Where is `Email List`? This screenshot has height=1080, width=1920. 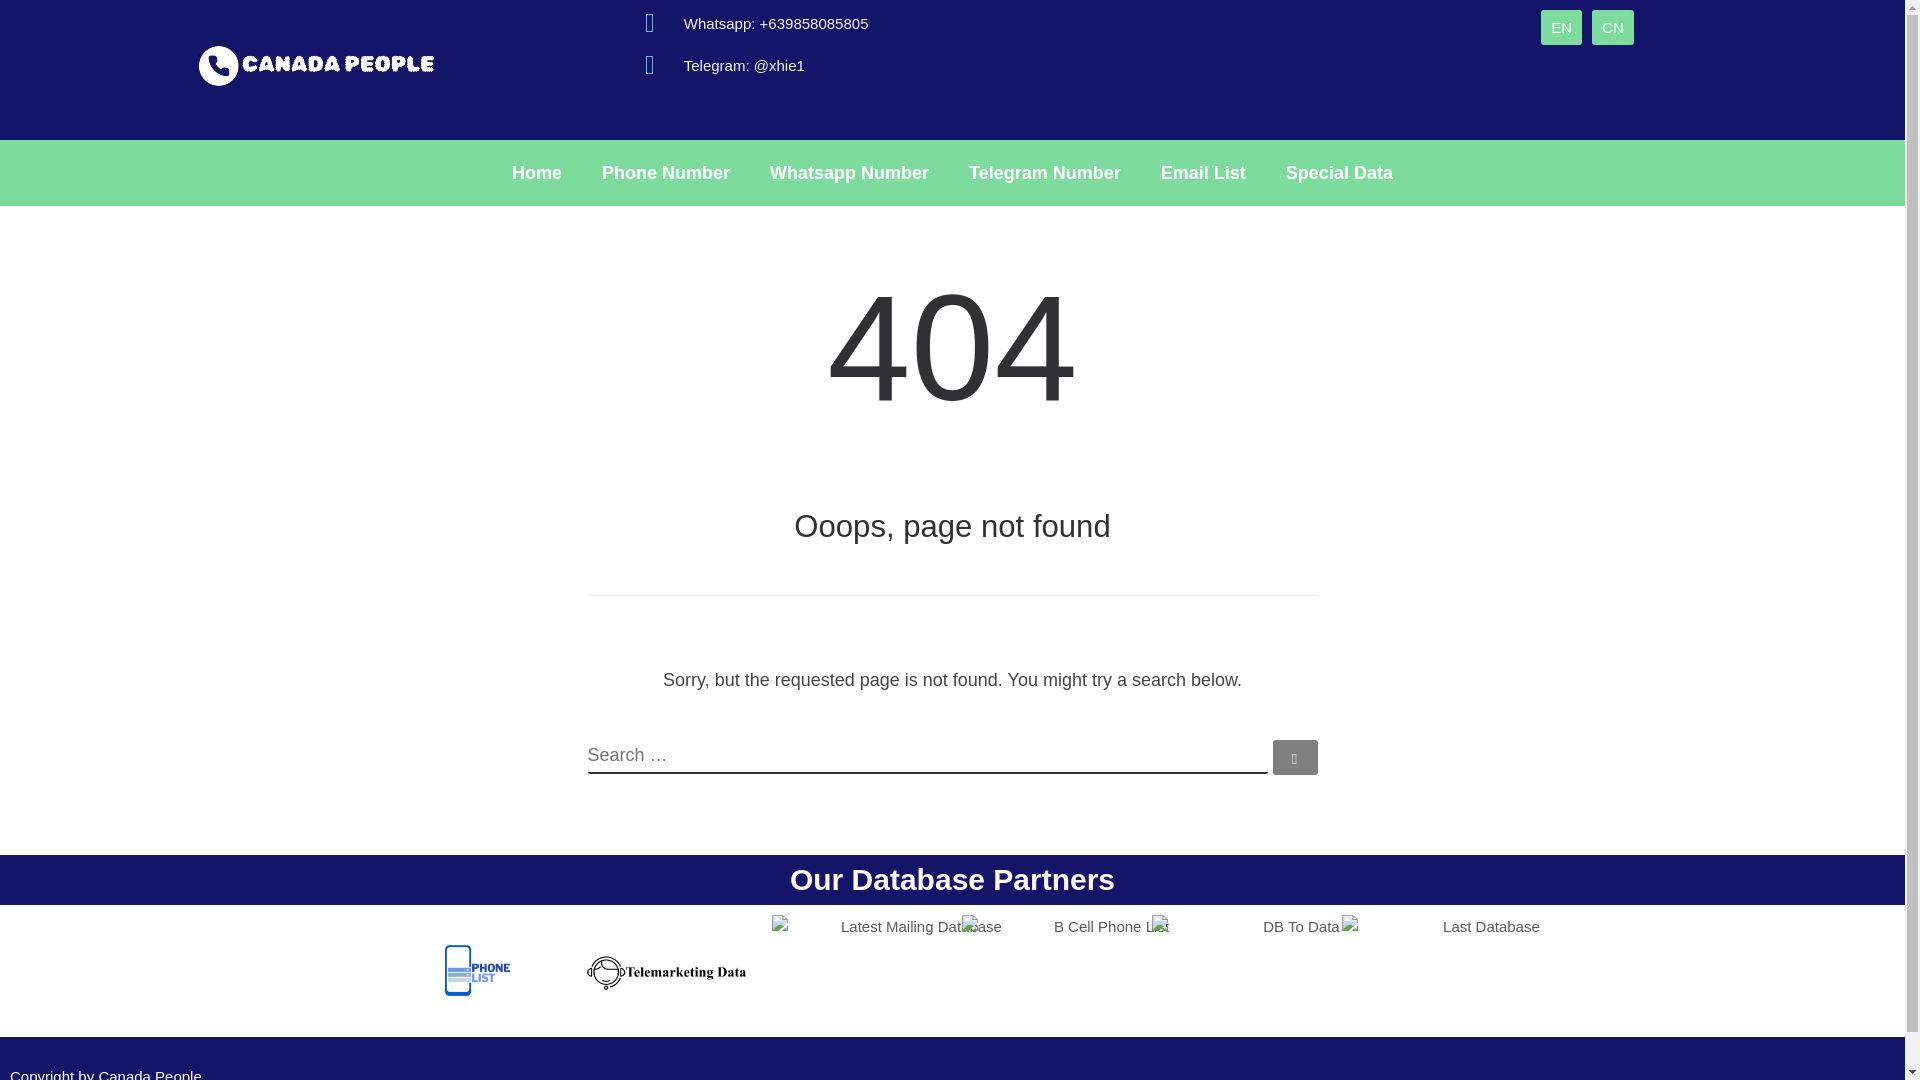
Email List is located at coordinates (1202, 172).